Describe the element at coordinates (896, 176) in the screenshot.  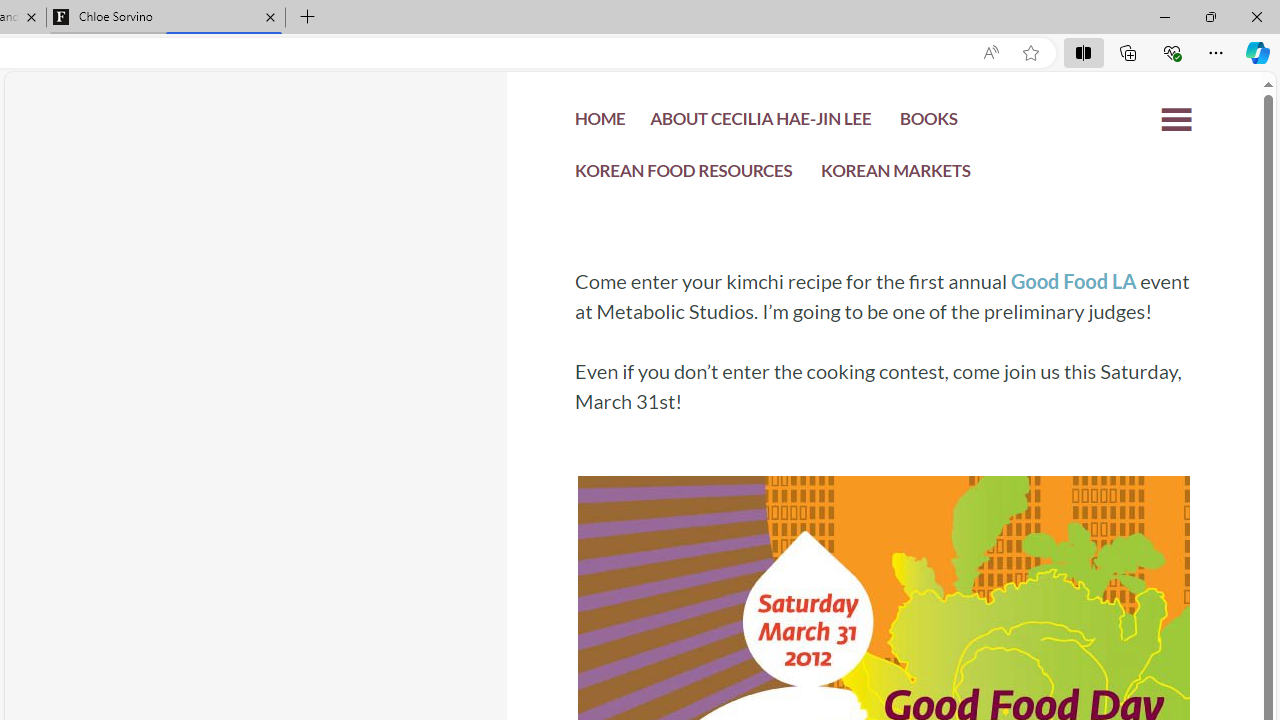
I see `KOREAN MARKETS` at that location.